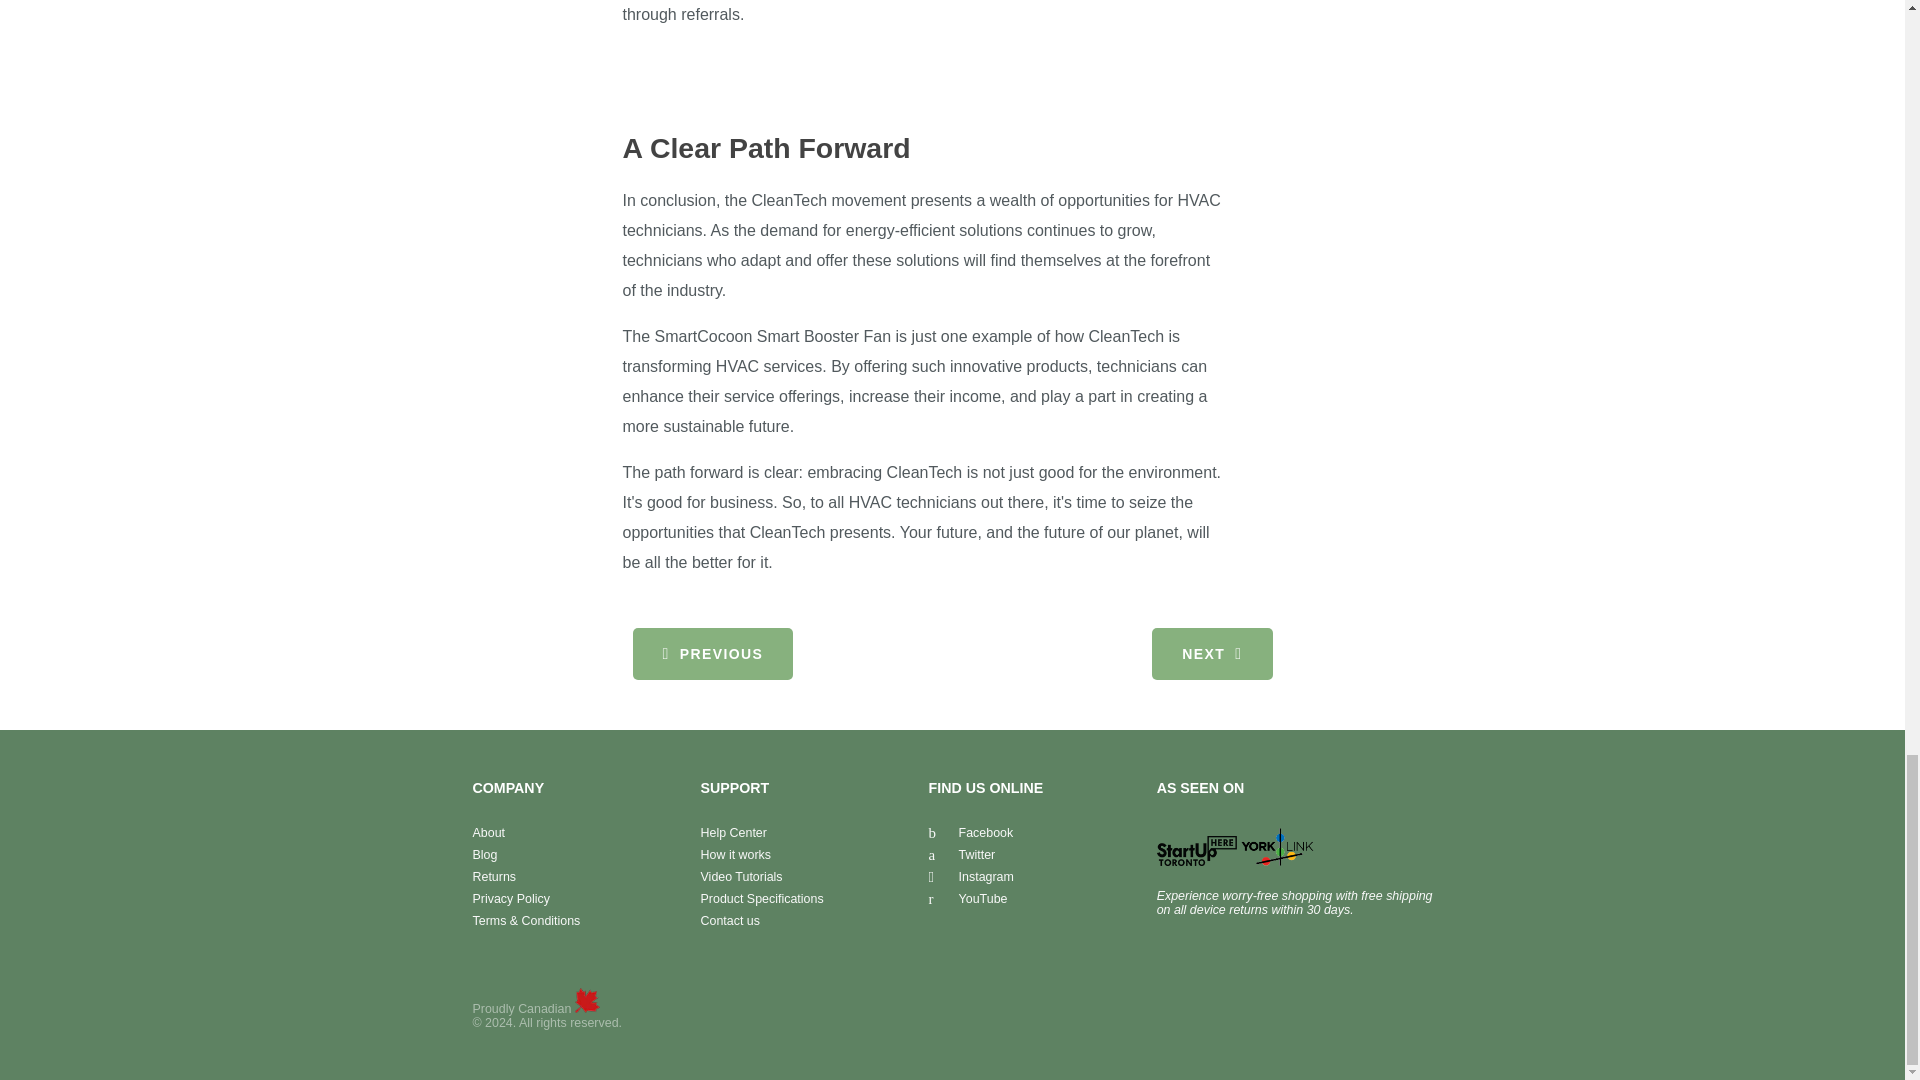 Image resolution: width=1920 pixels, height=1080 pixels. I want to click on Twitter, so click(962, 854).